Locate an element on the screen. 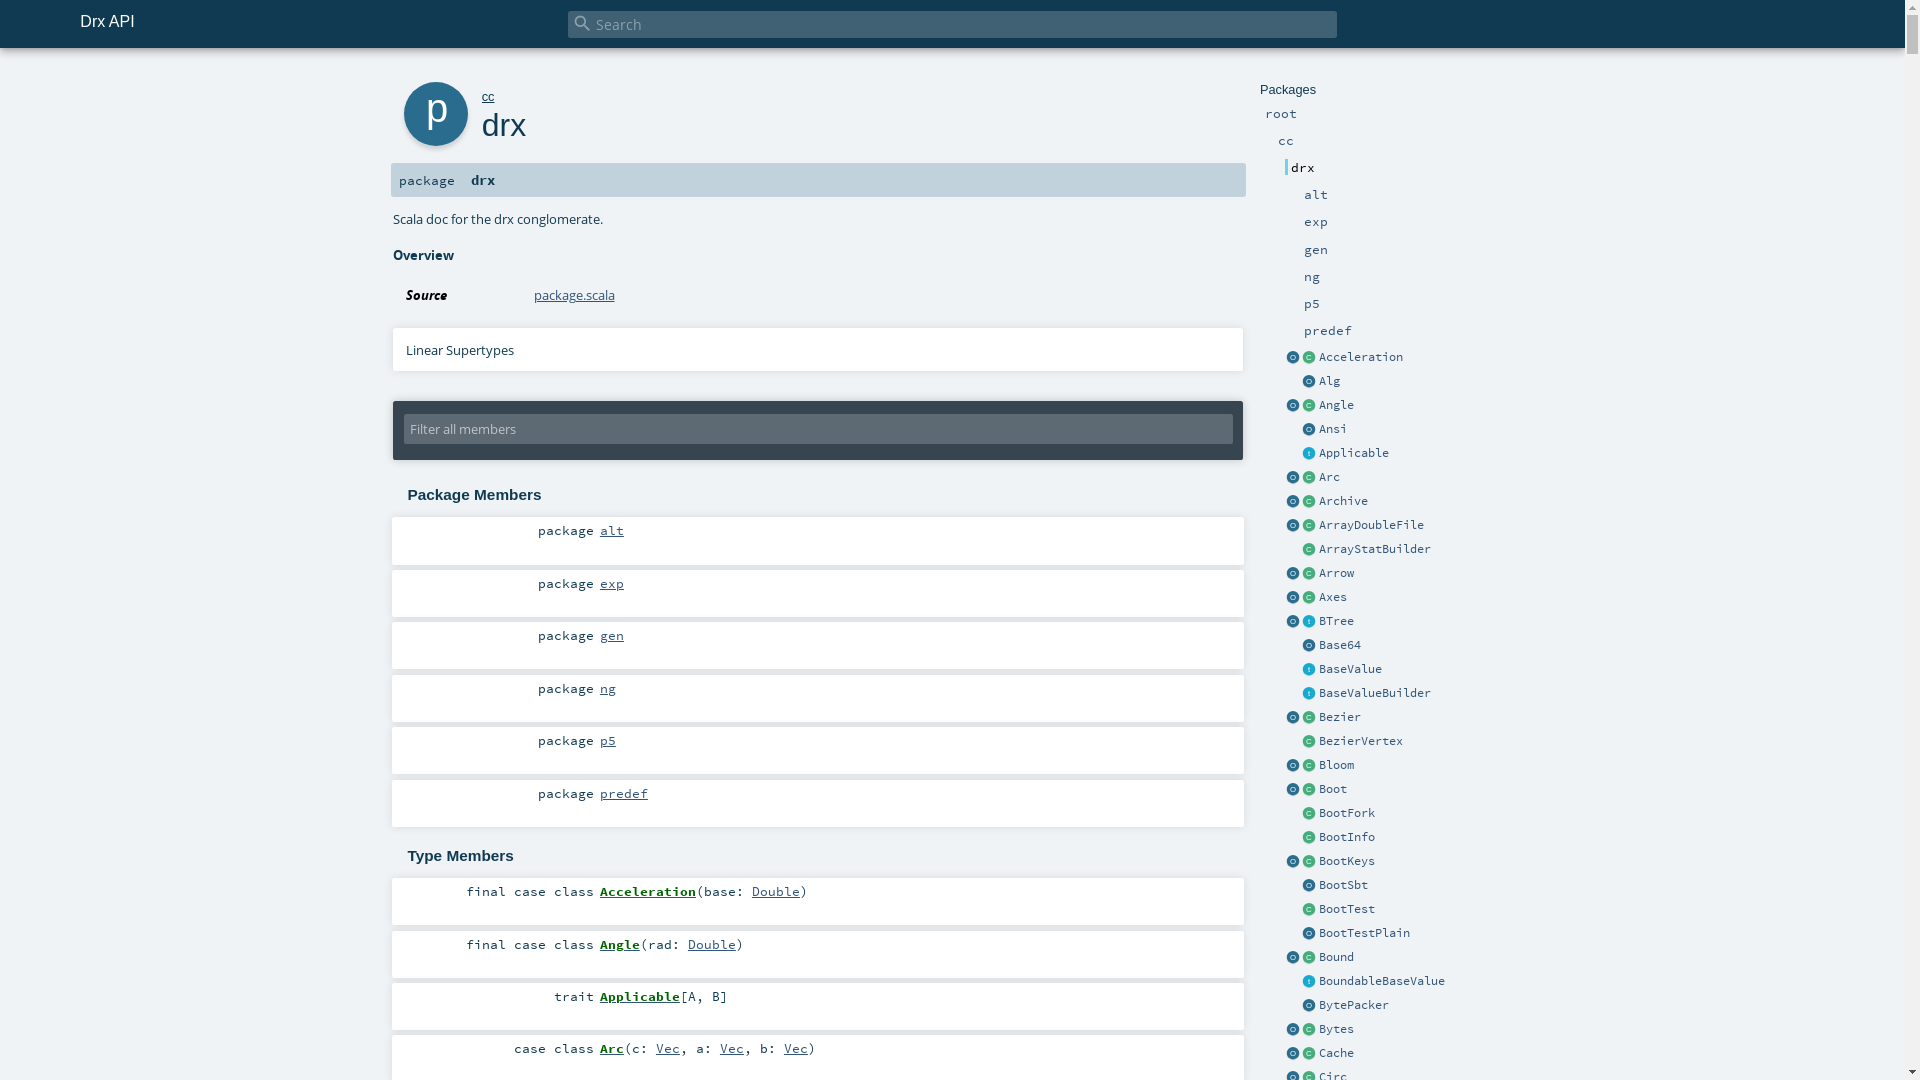 This screenshot has height=1080, width=1920. cc is located at coordinates (488, 96).